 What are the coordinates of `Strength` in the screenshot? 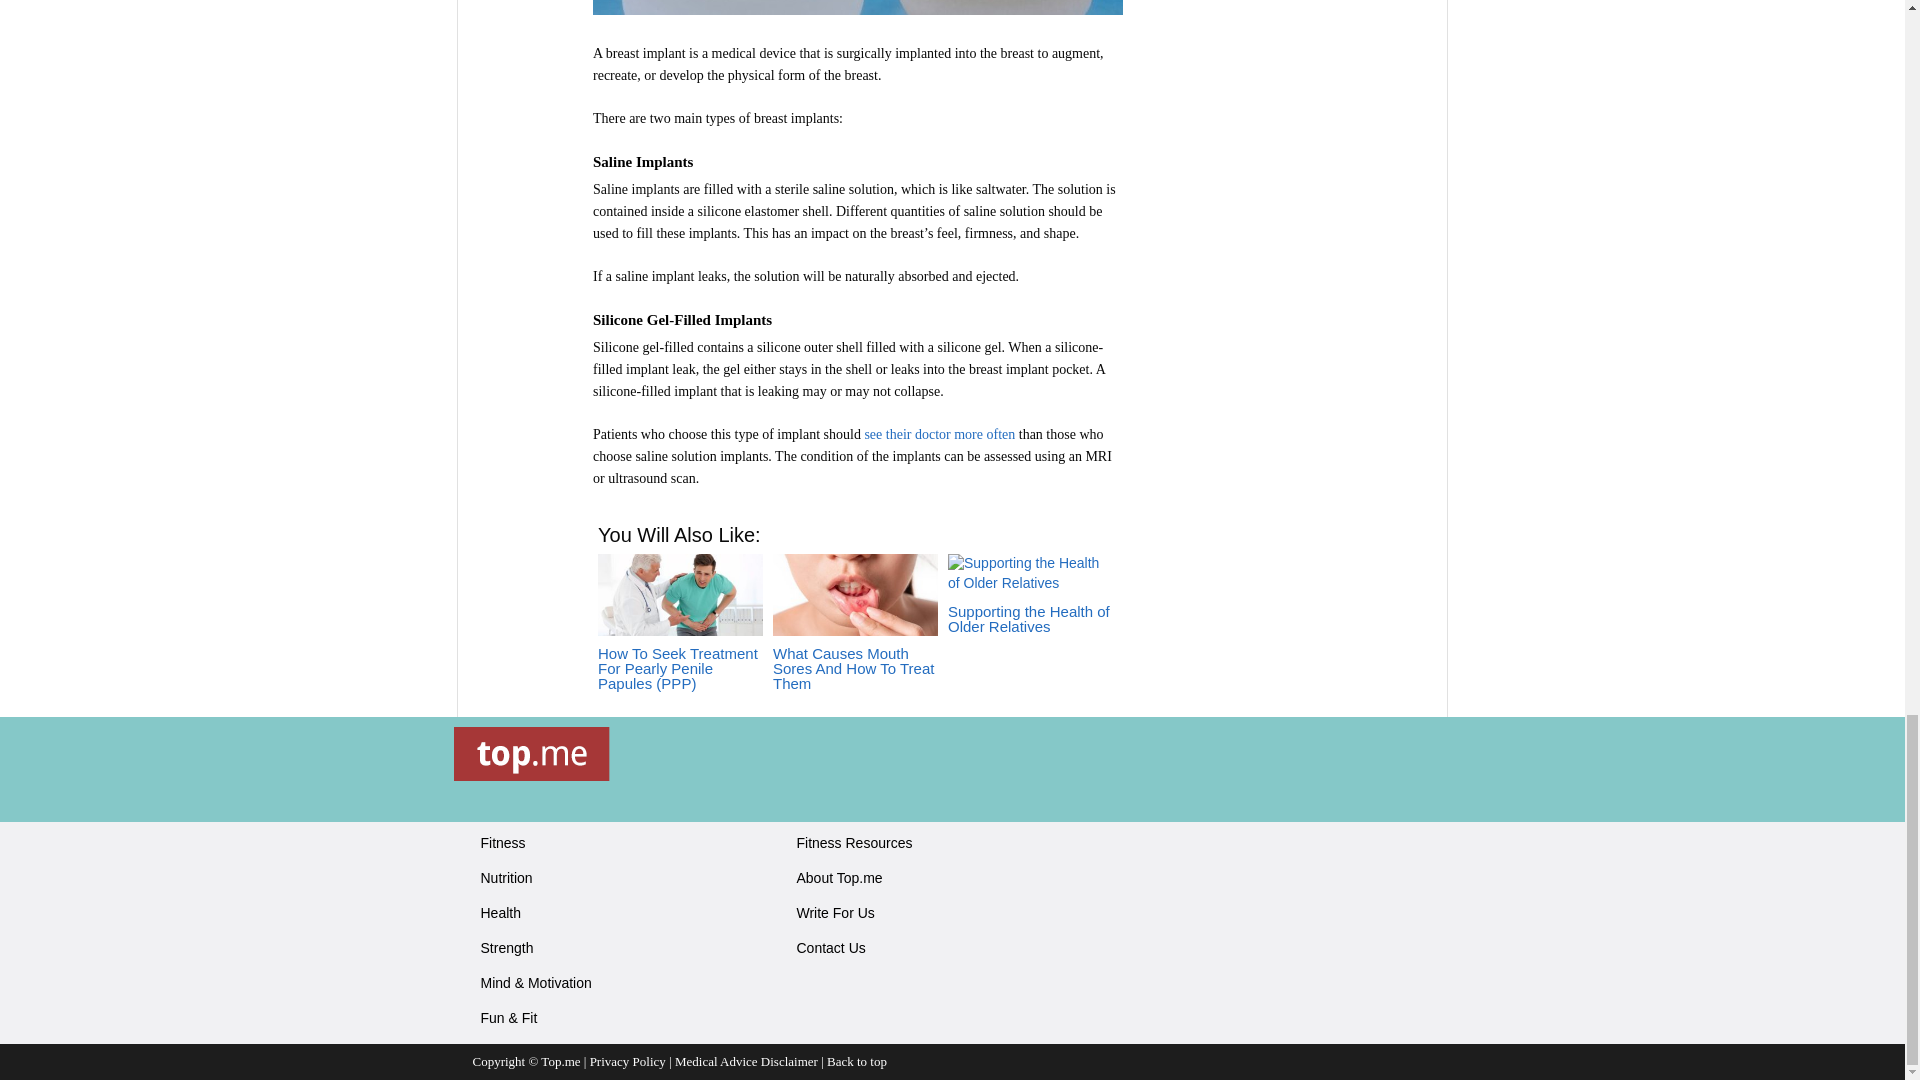 It's located at (506, 947).